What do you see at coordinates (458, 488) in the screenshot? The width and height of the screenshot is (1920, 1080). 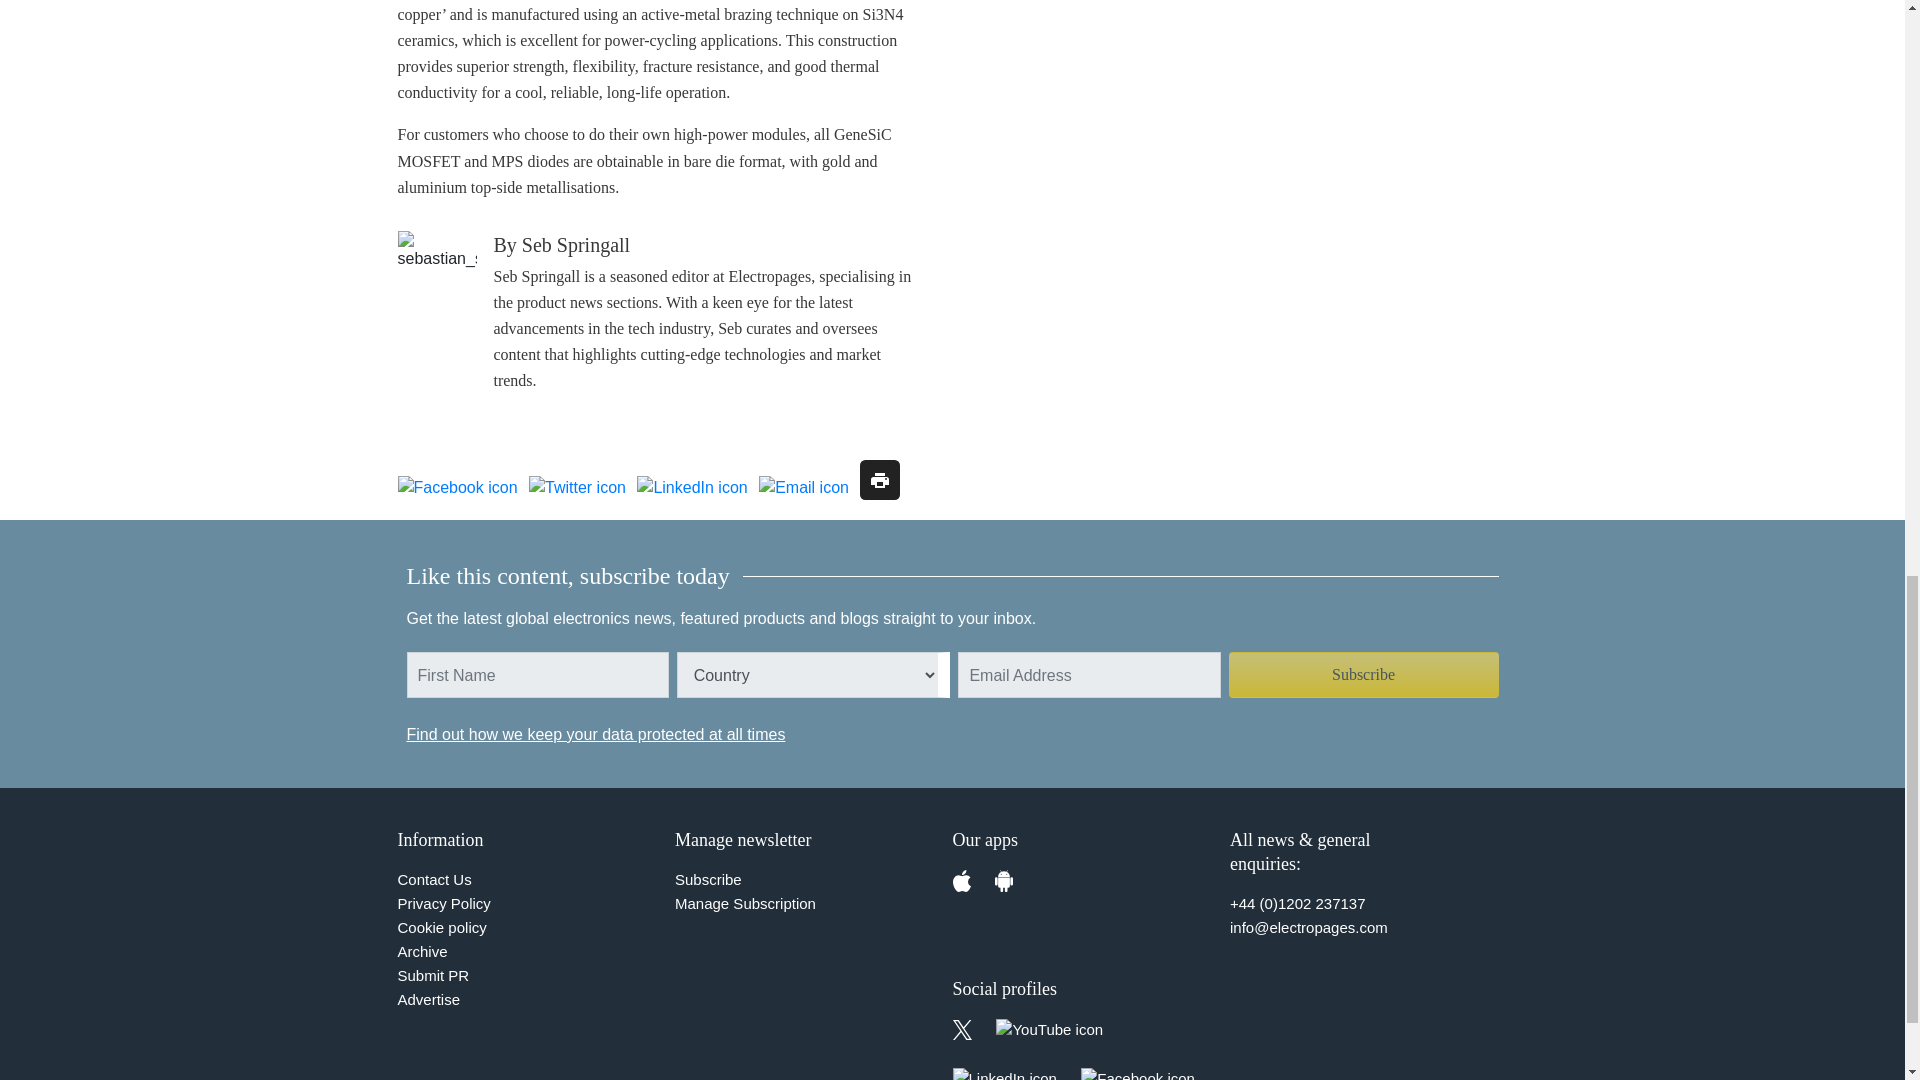 I see `Share on Facebook` at bounding box center [458, 488].